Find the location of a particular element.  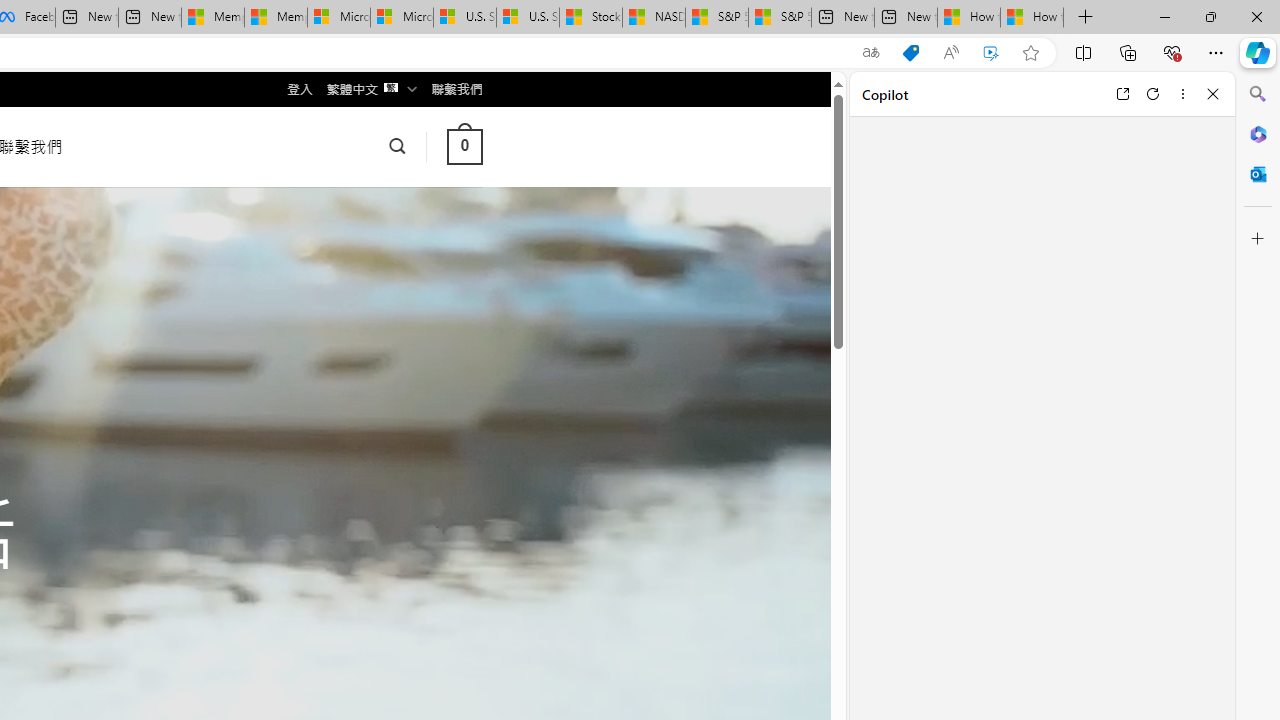

Customize is located at coordinates (1258, 239).